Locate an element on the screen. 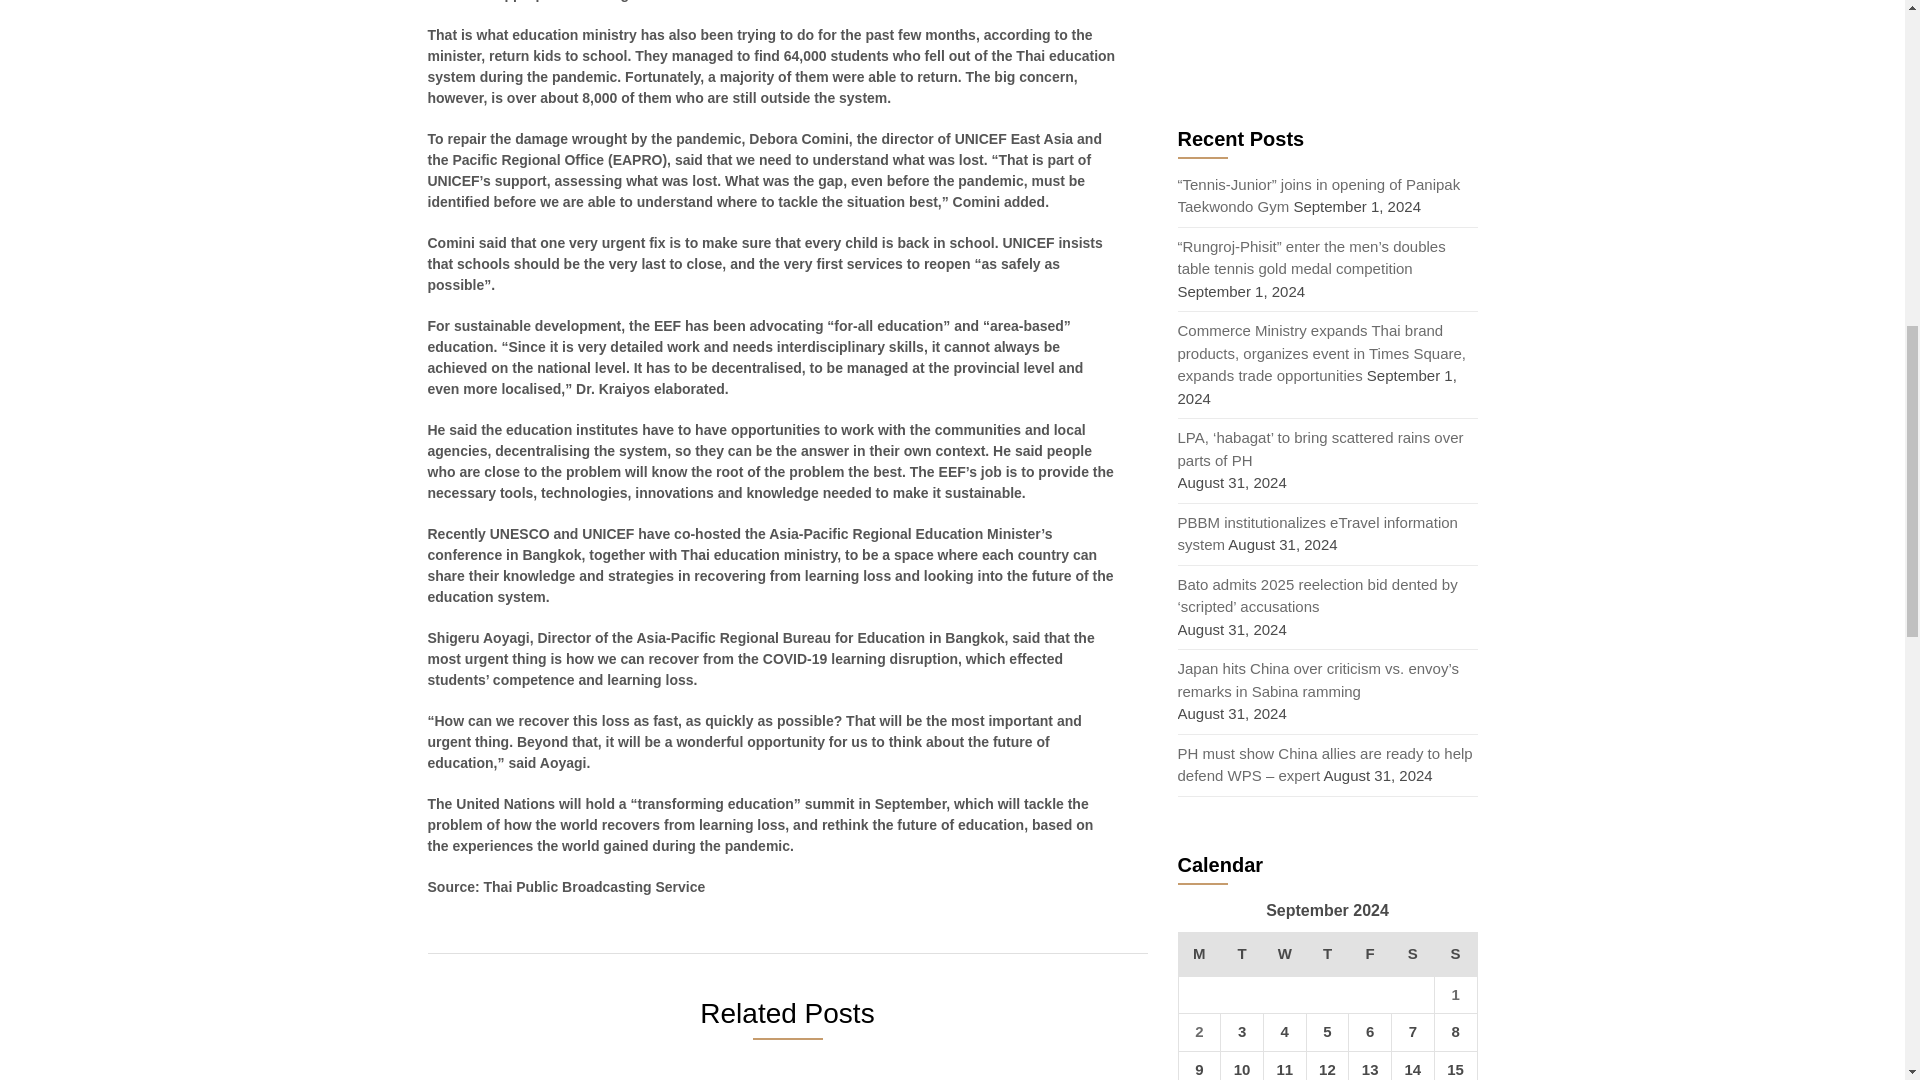 This screenshot has height=1080, width=1920. Thursday is located at coordinates (1327, 955).